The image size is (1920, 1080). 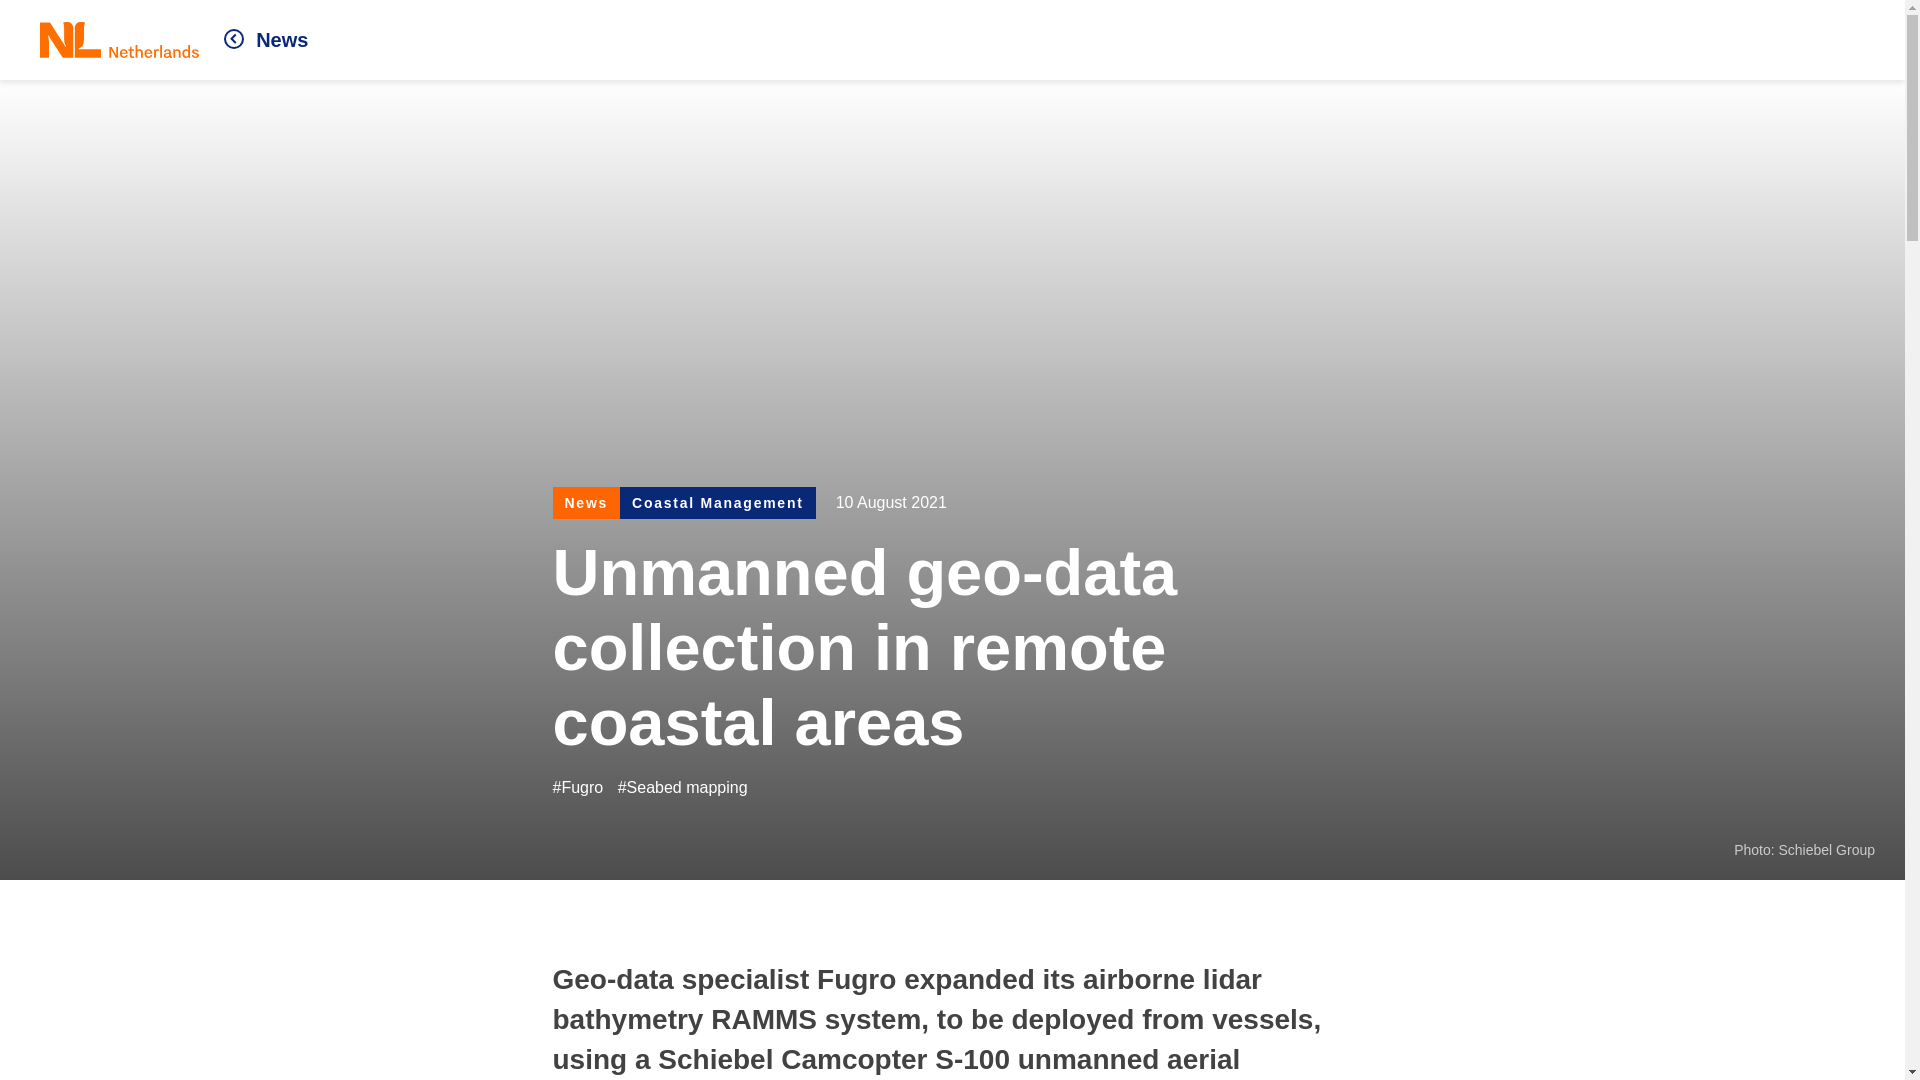 What do you see at coordinates (718, 503) in the screenshot?
I see `Coastal Management` at bounding box center [718, 503].